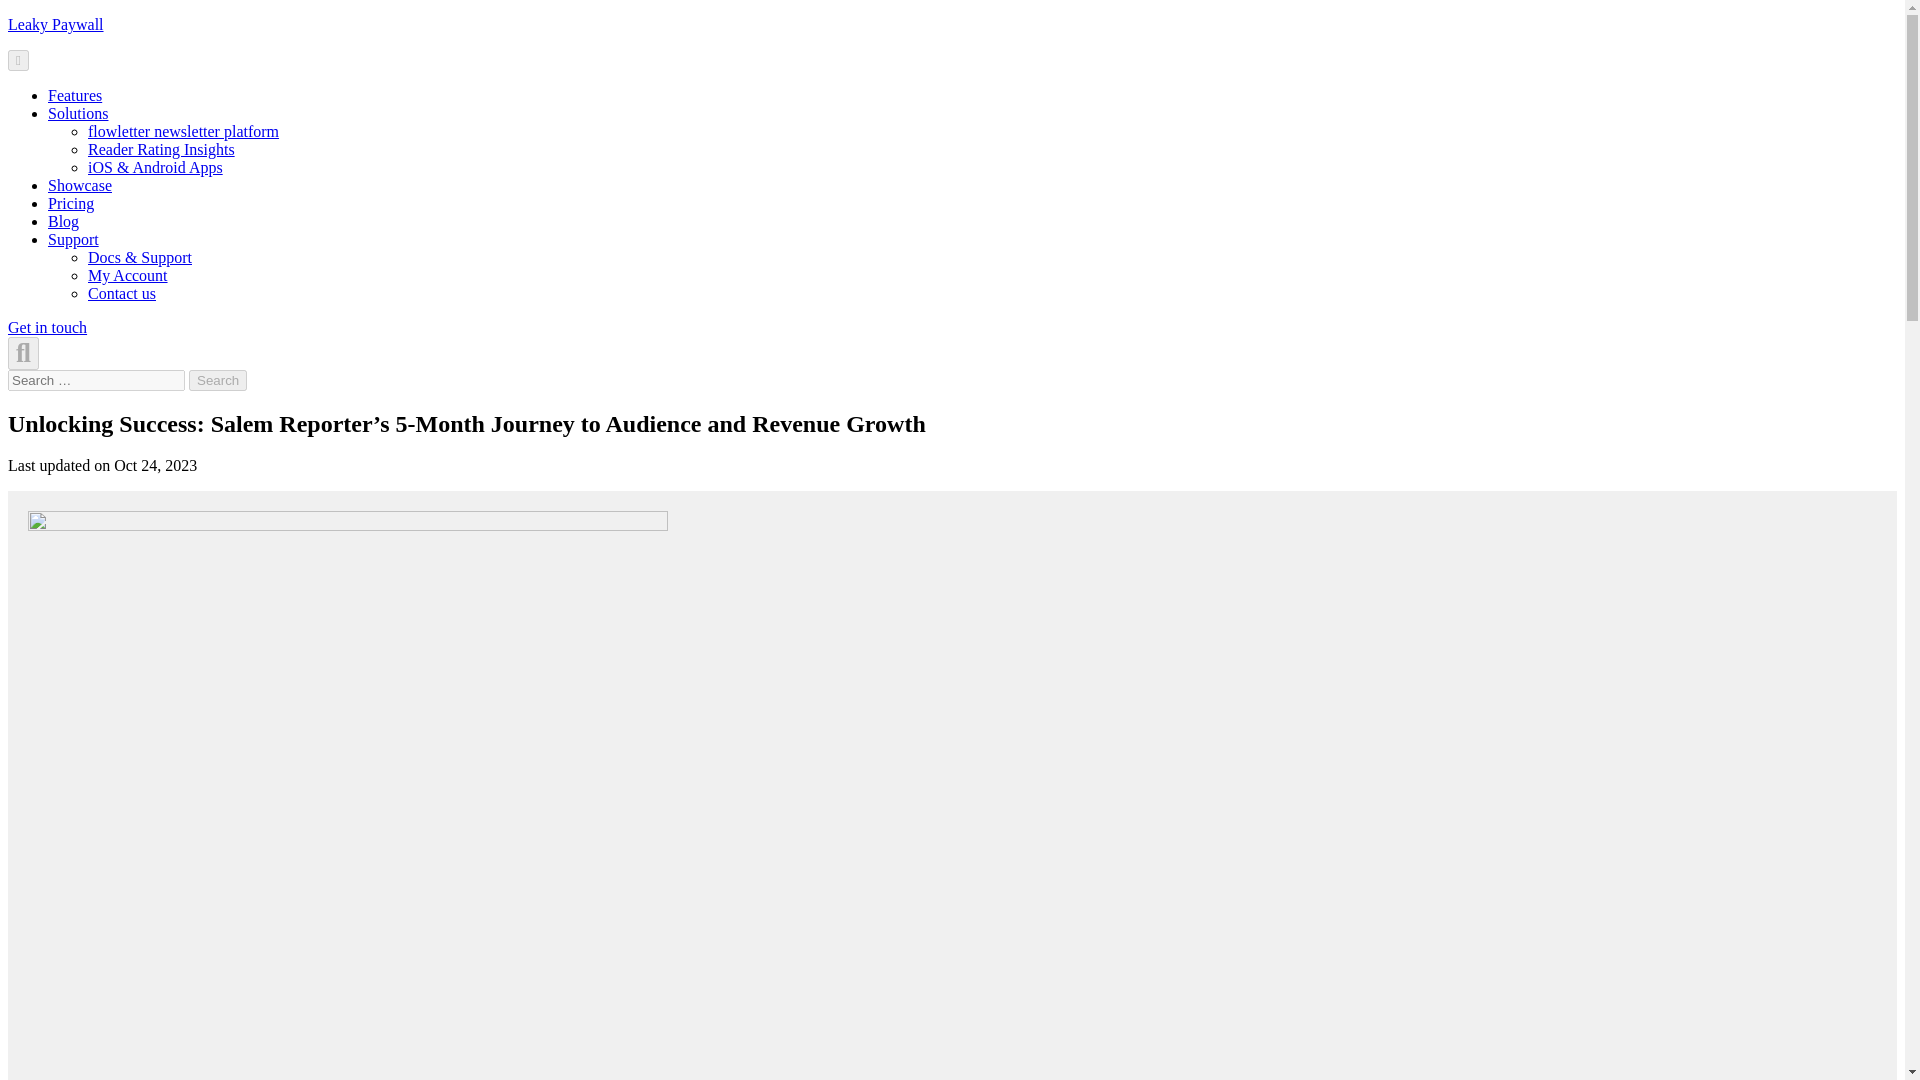 This screenshot has width=1920, height=1080. What do you see at coordinates (78, 113) in the screenshot?
I see `Solutions` at bounding box center [78, 113].